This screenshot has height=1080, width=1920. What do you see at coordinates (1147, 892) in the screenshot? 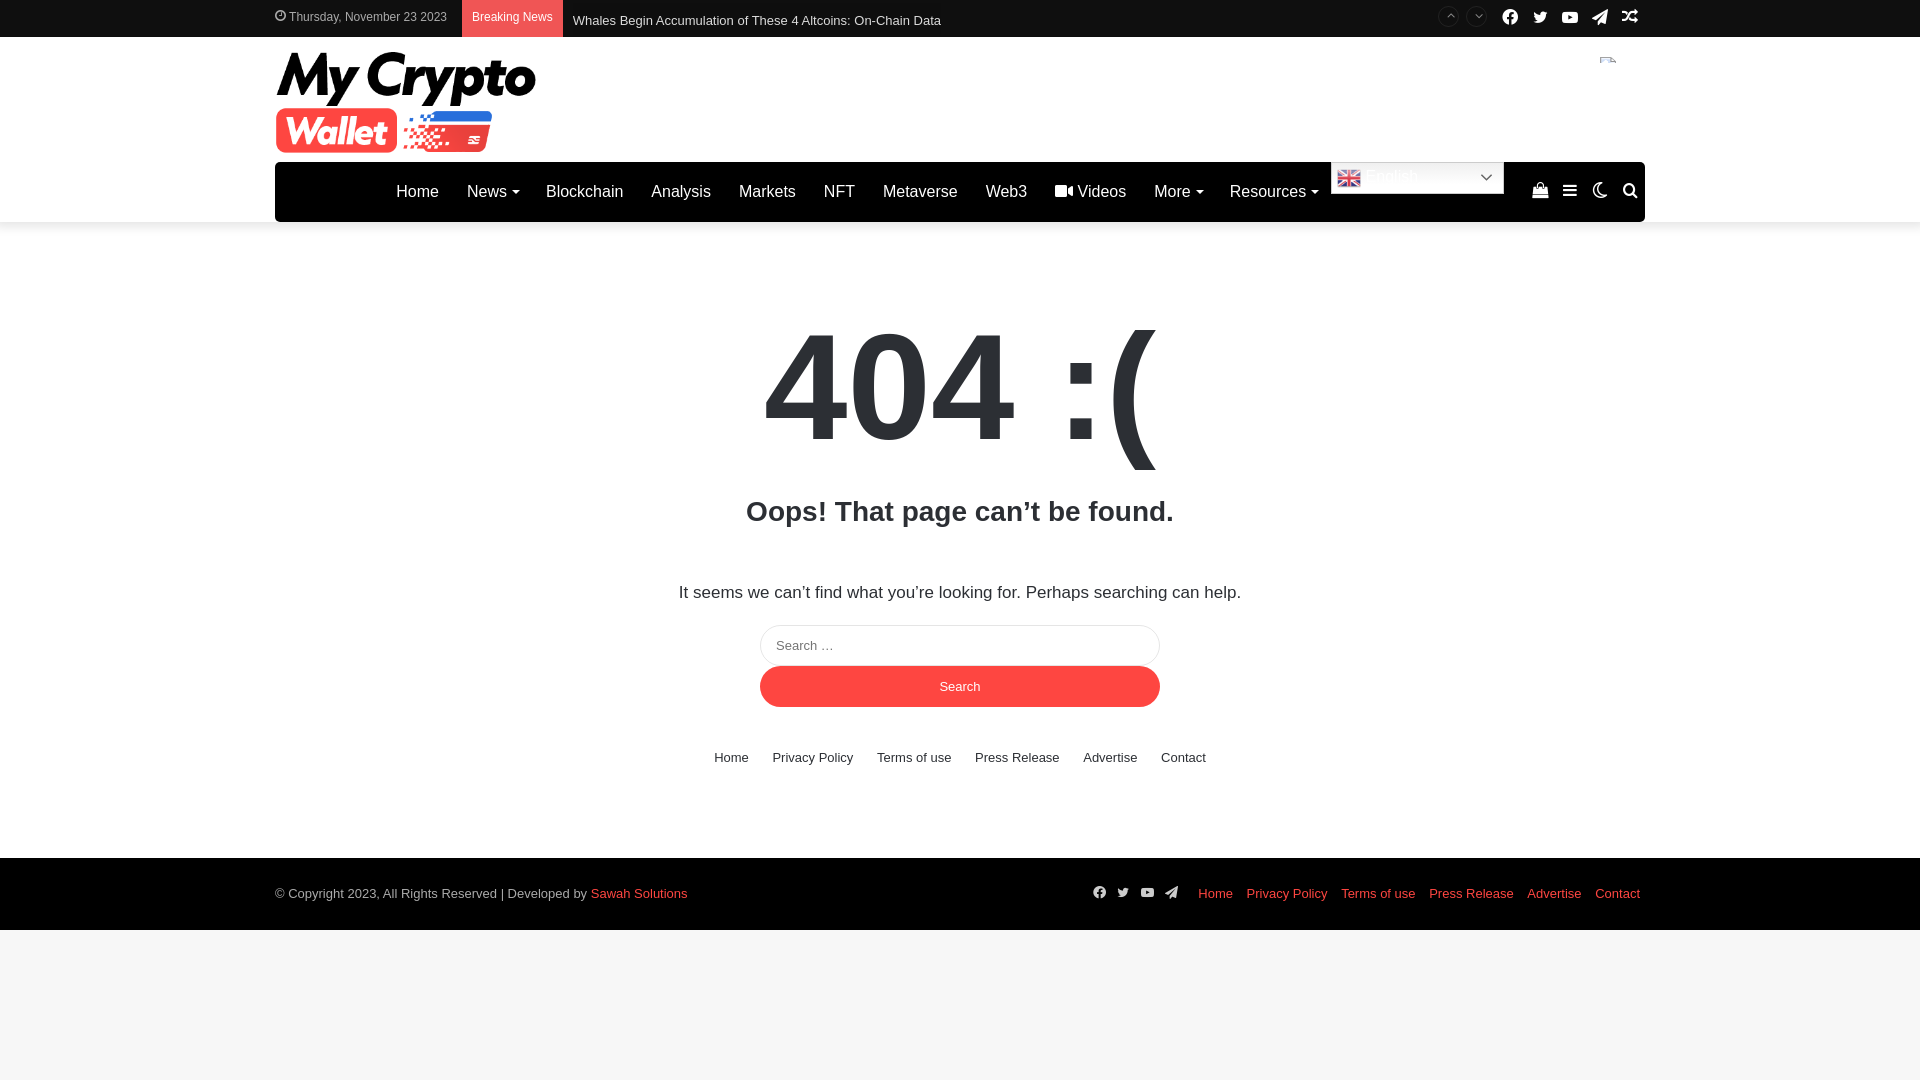
I see `YouTube` at bounding box center [1147, 892].